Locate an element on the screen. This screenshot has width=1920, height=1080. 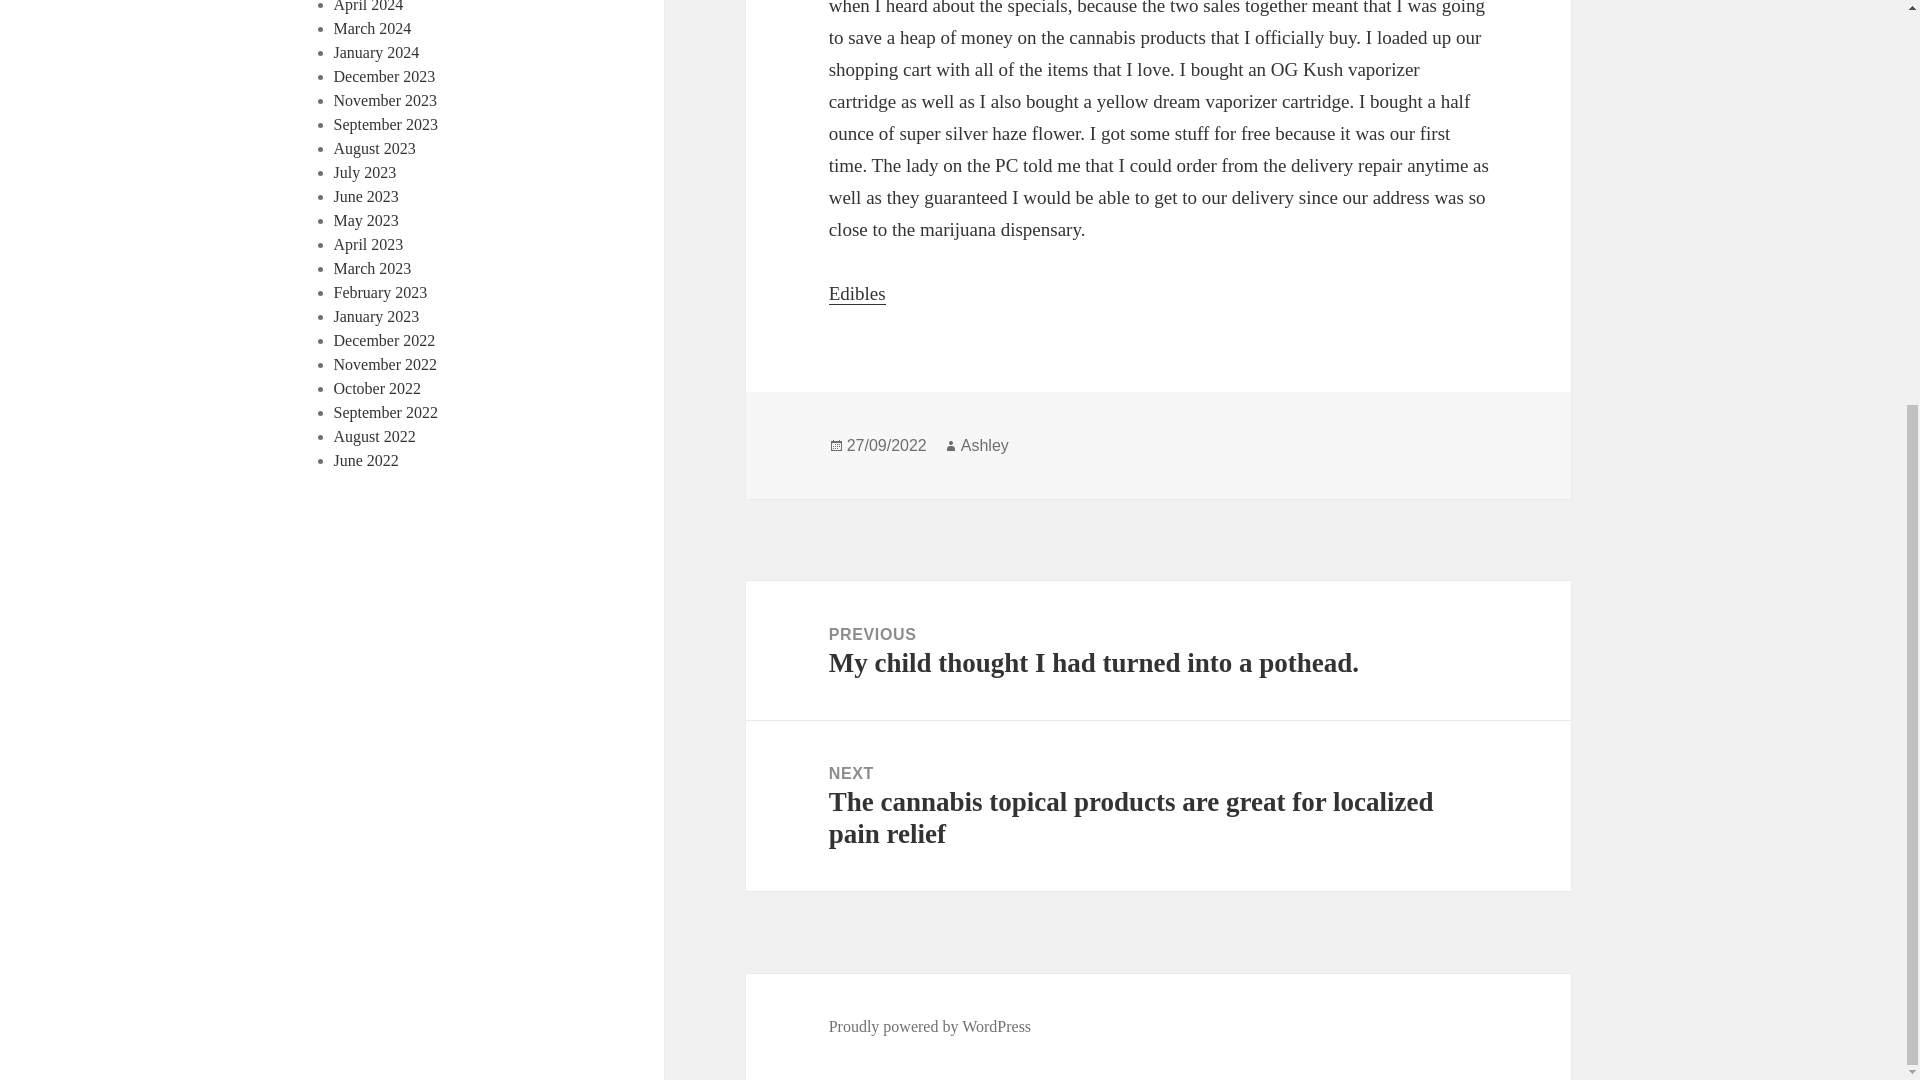
June 2022 is located at coordinates (366, 460).